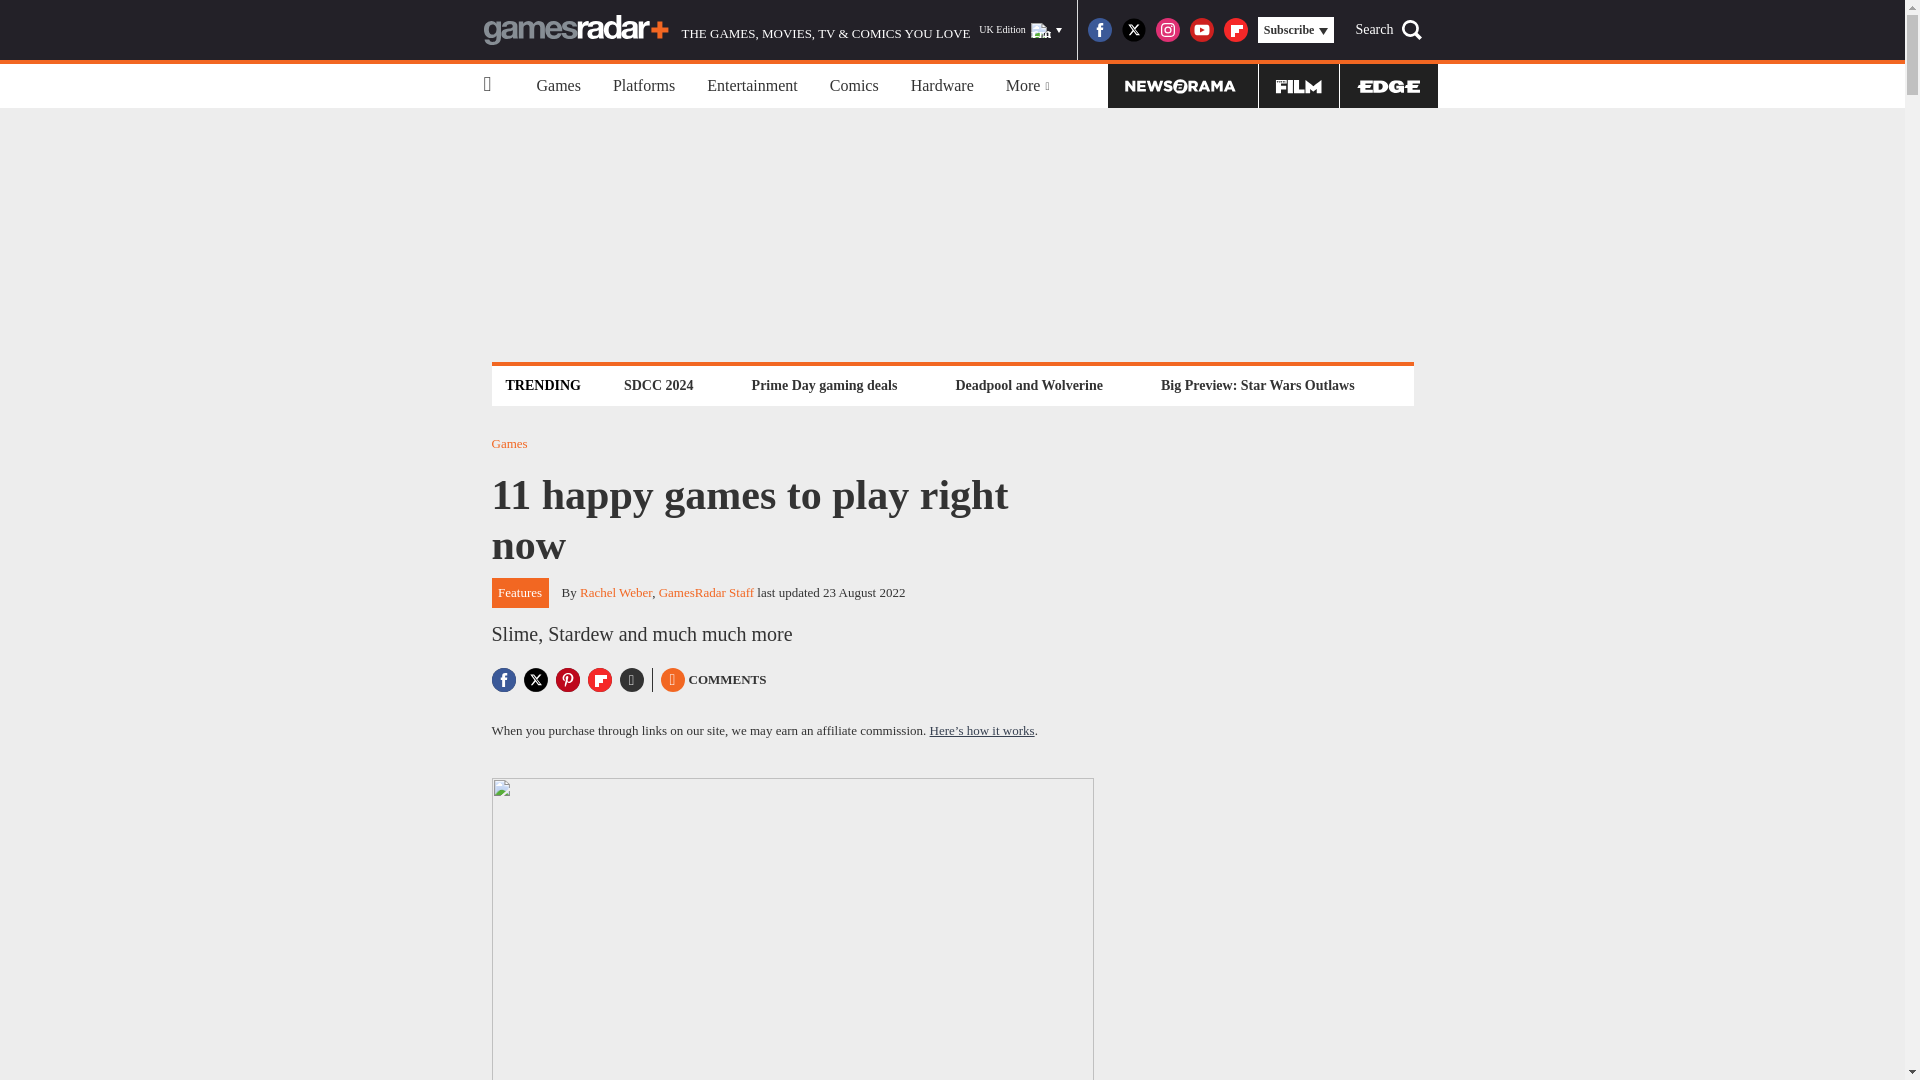  What do you see at coordinates (752, 86) in the screenshot?
I see `Entertainment` at bounding box center [752, 86].